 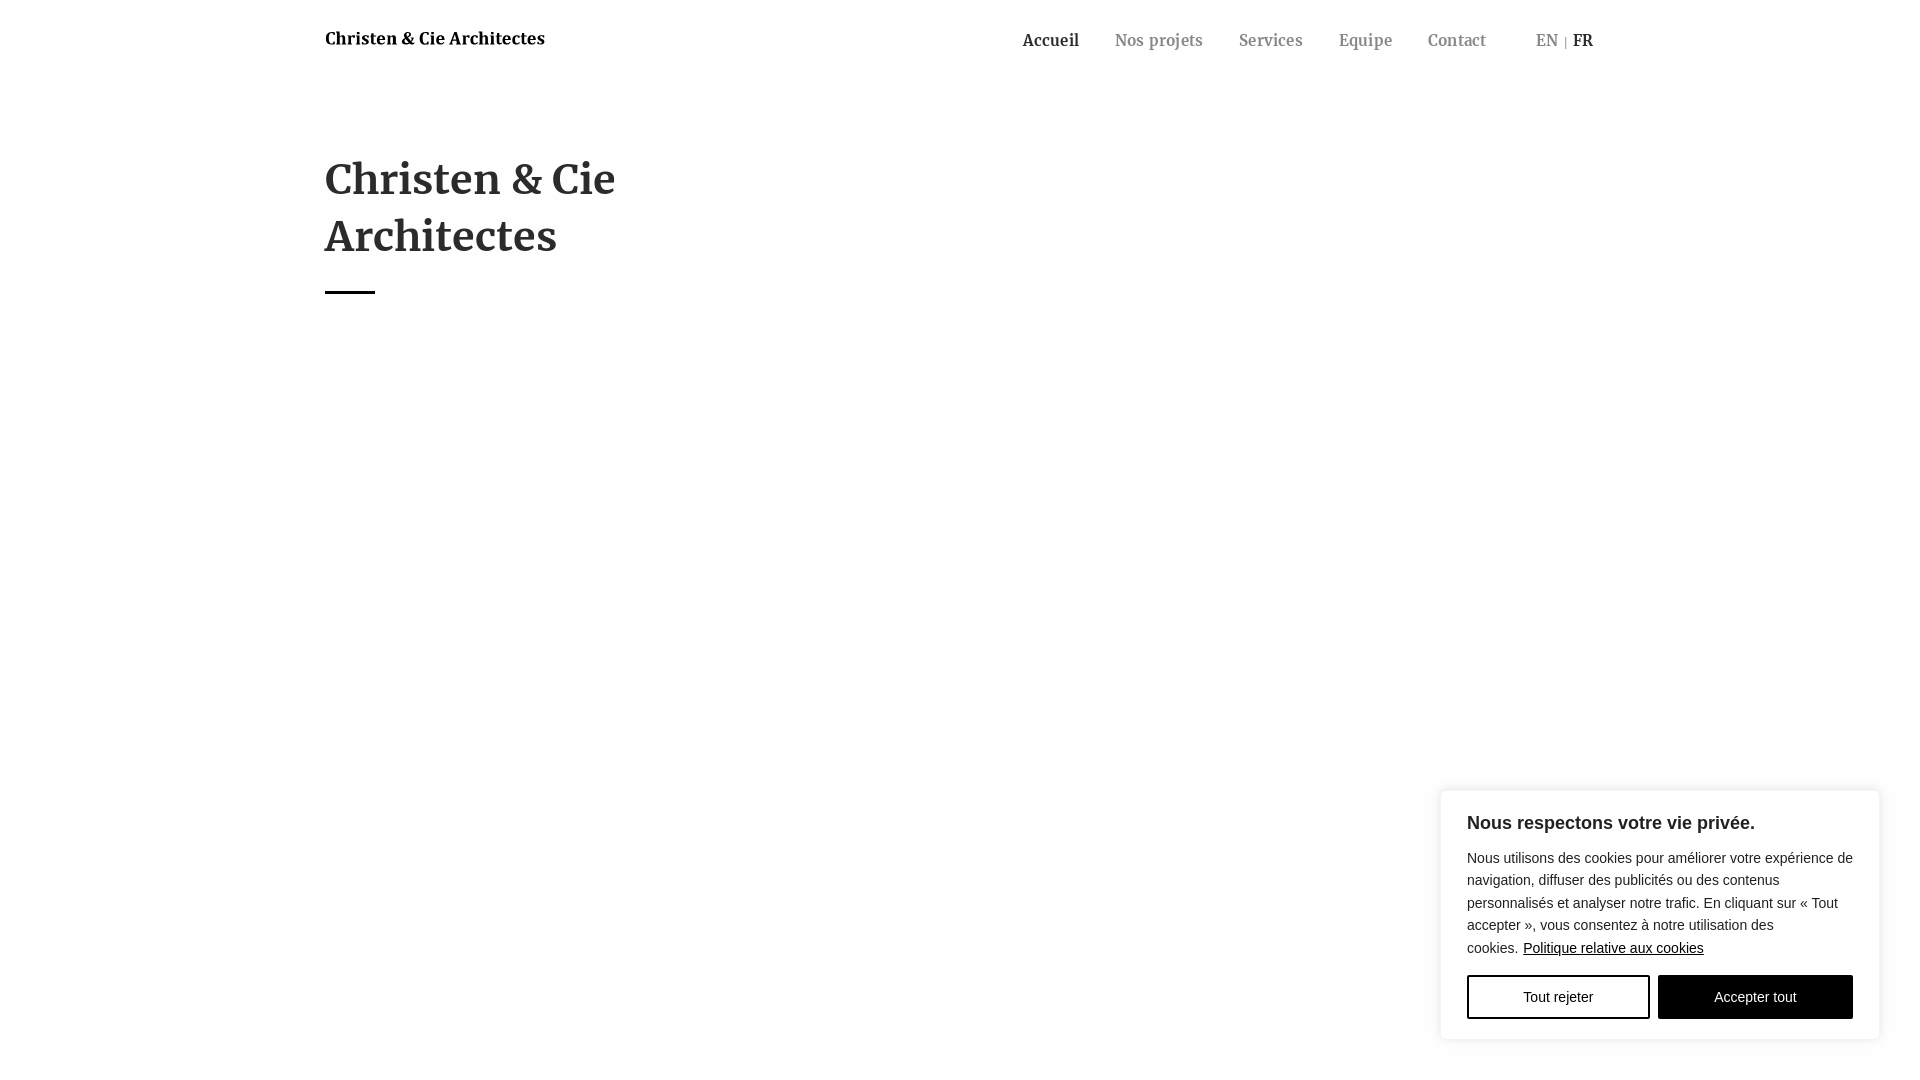 What do you see at coordinates (1366, 40) in the screenshot?
I see `Equipe` at bounding box center [1366, 40].